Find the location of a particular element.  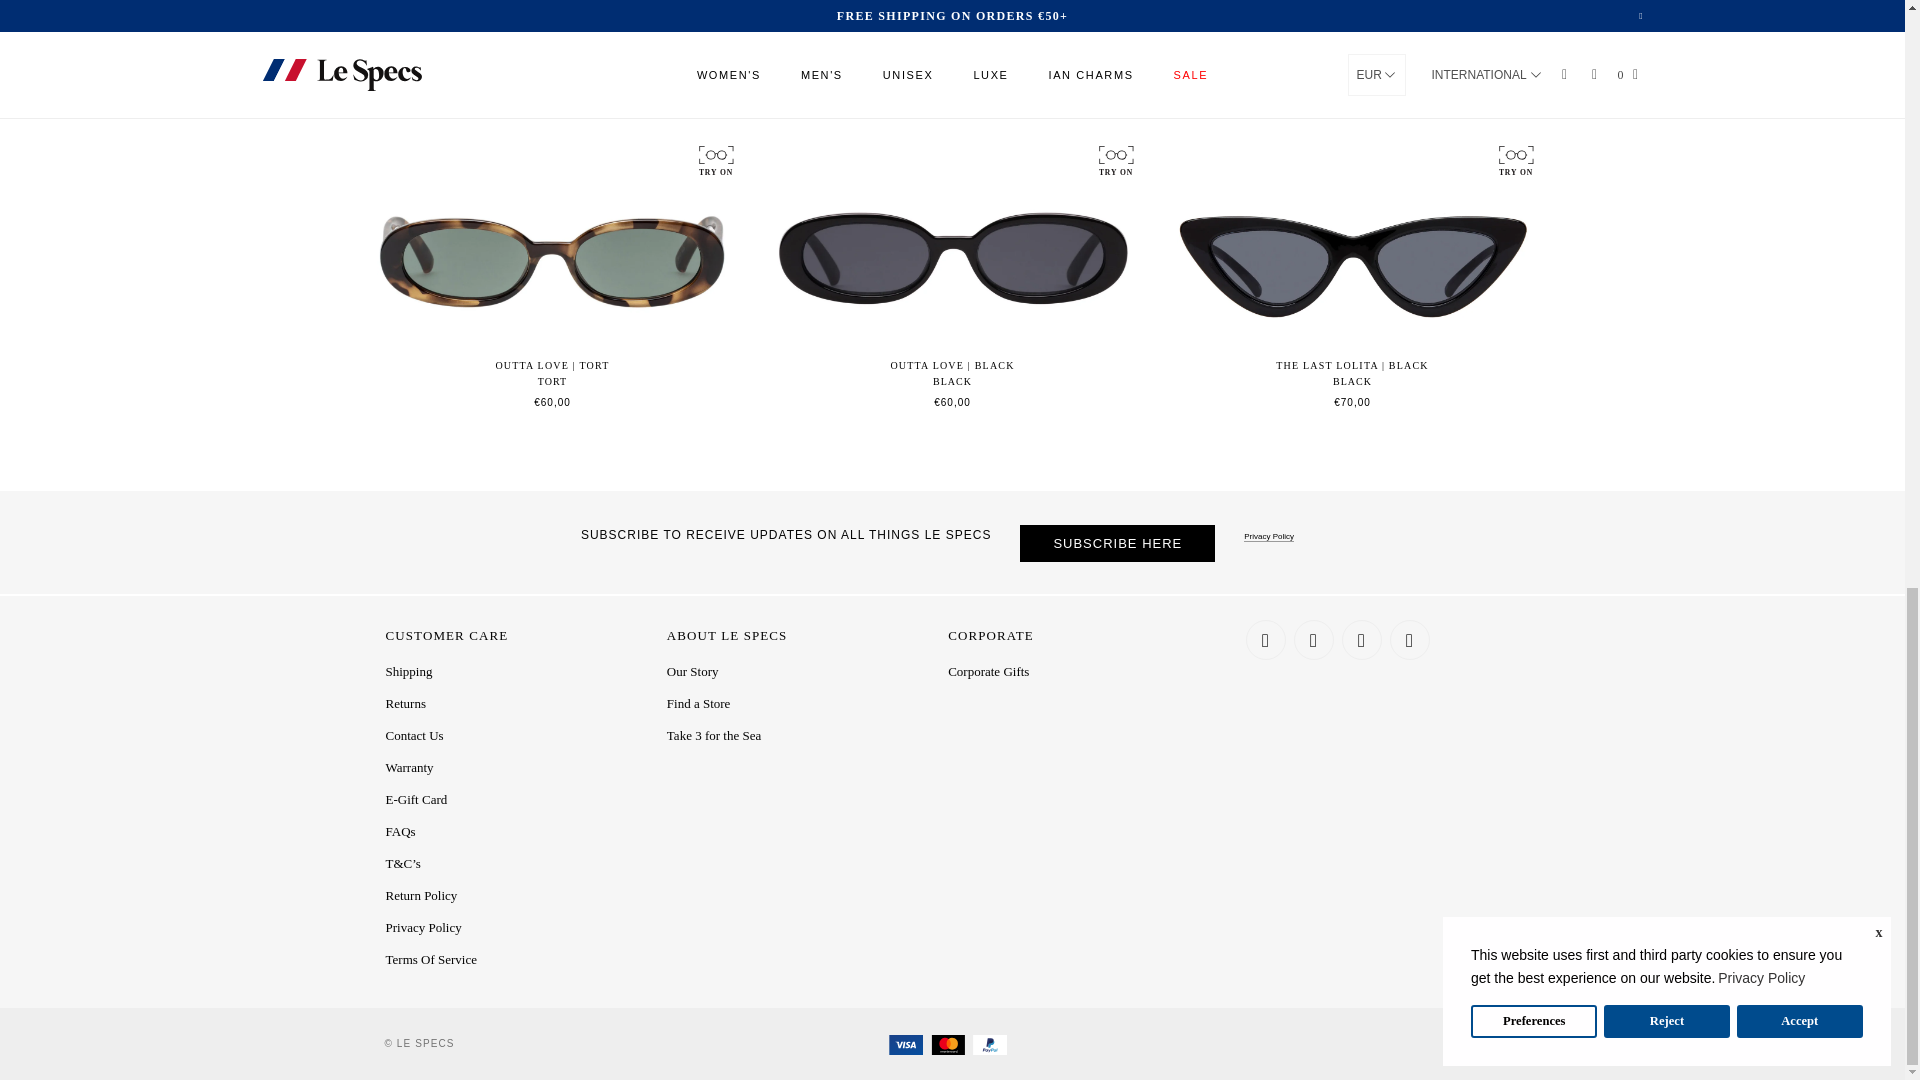

TRY ON is located at coordinates (1514, 160).